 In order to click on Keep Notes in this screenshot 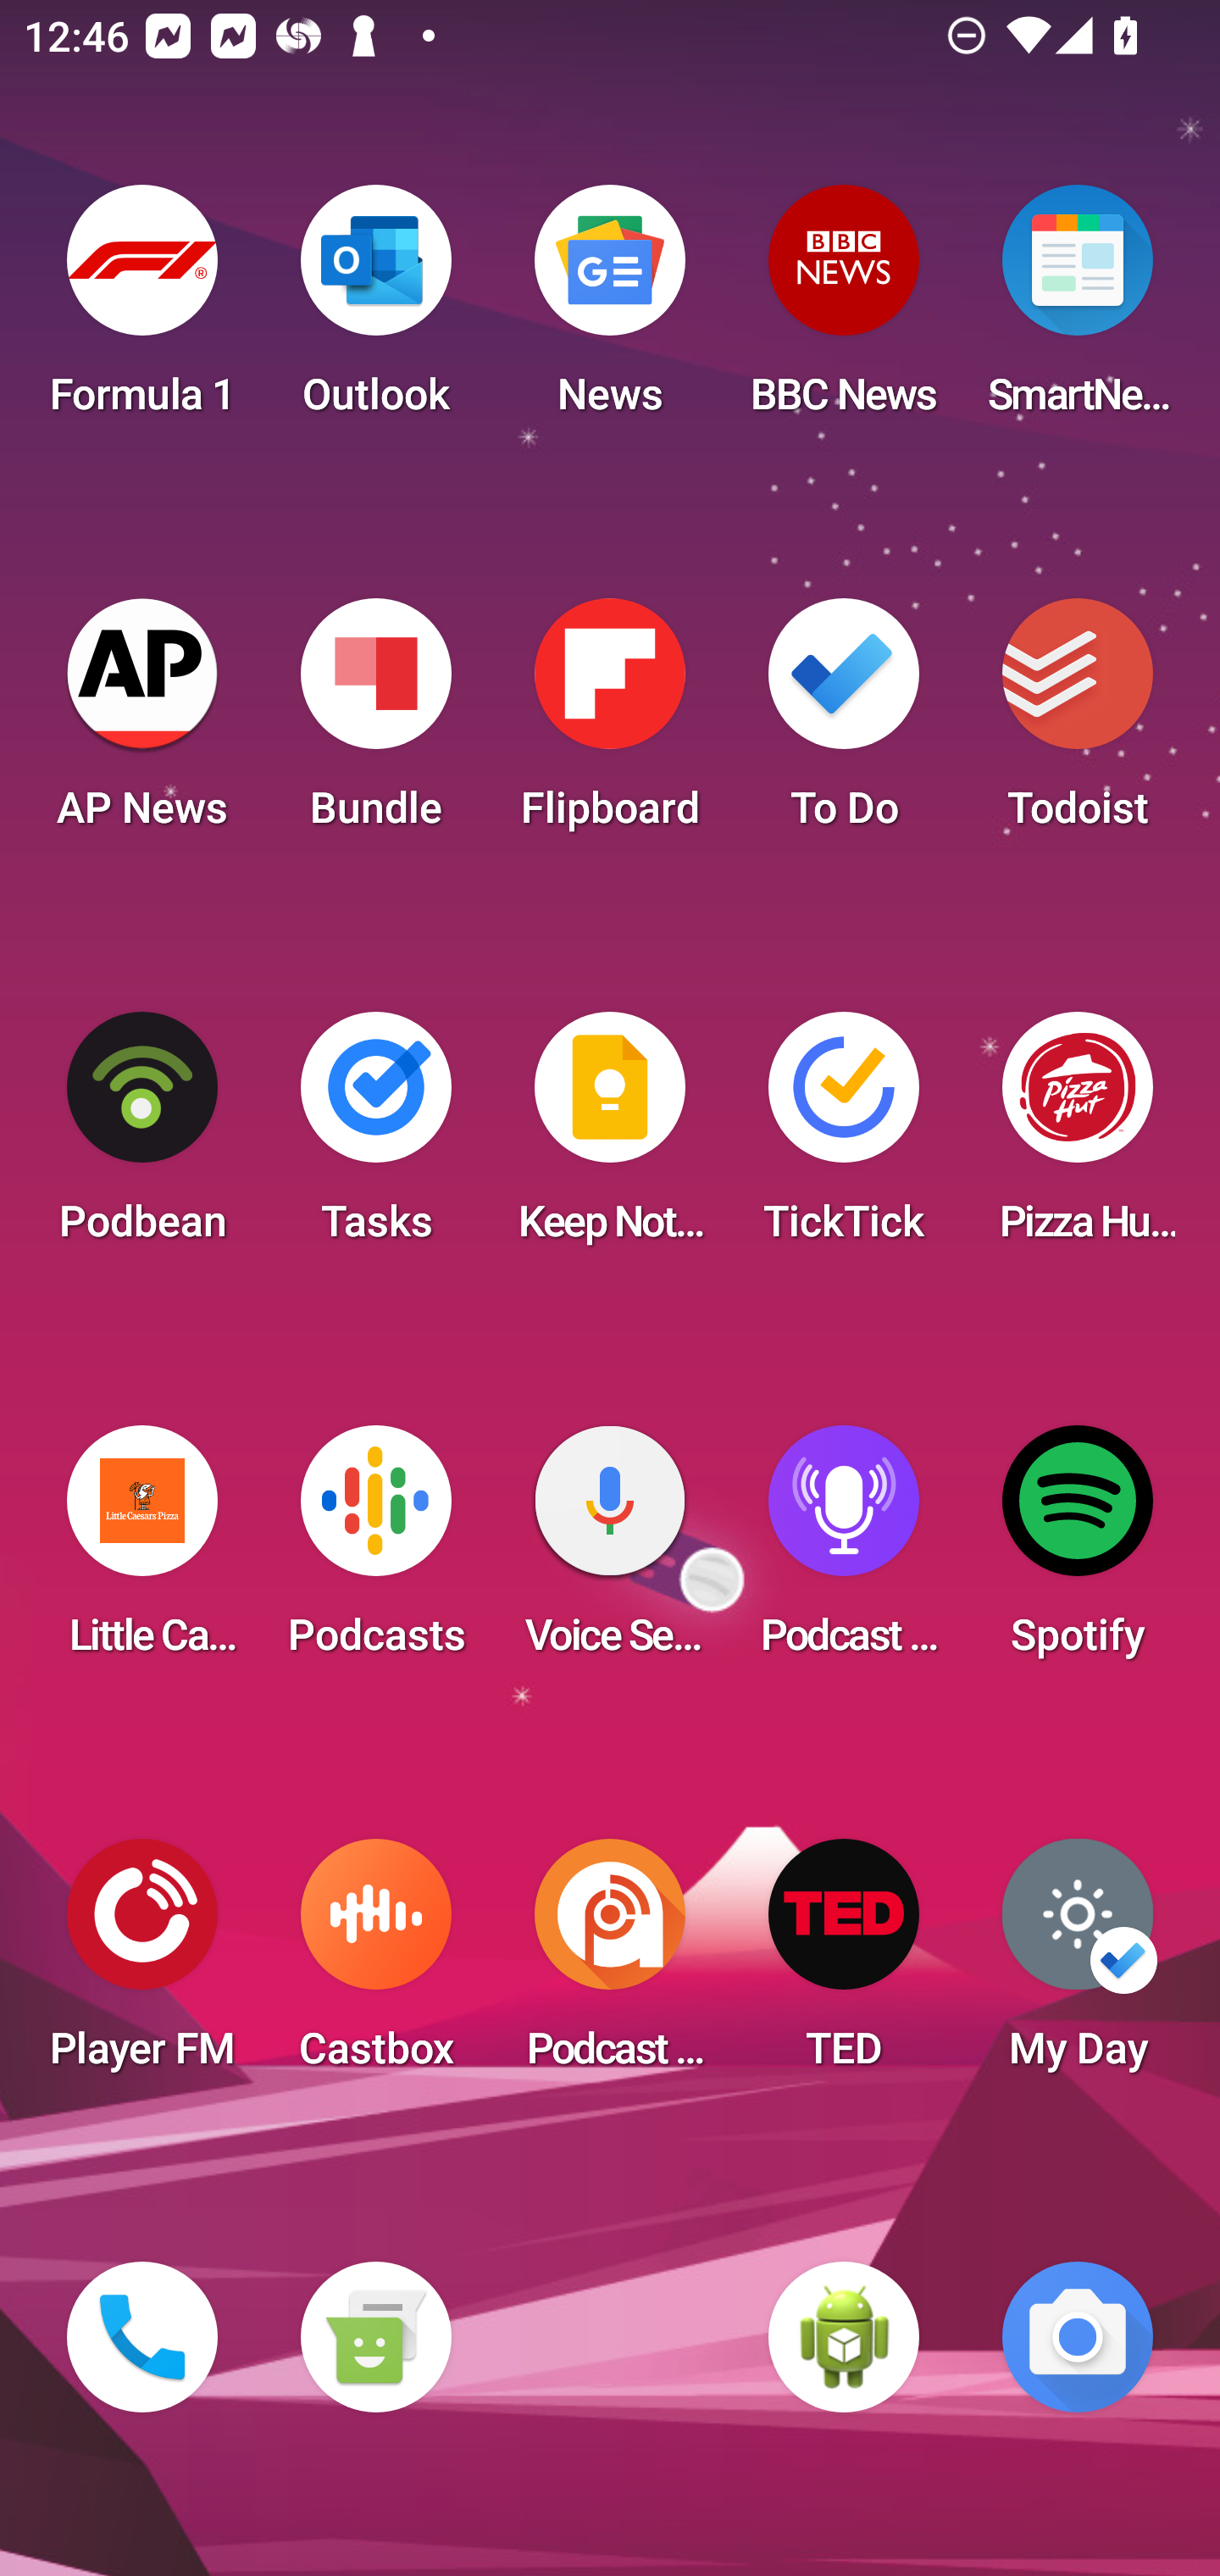, I will do `click(610, 1137)`.